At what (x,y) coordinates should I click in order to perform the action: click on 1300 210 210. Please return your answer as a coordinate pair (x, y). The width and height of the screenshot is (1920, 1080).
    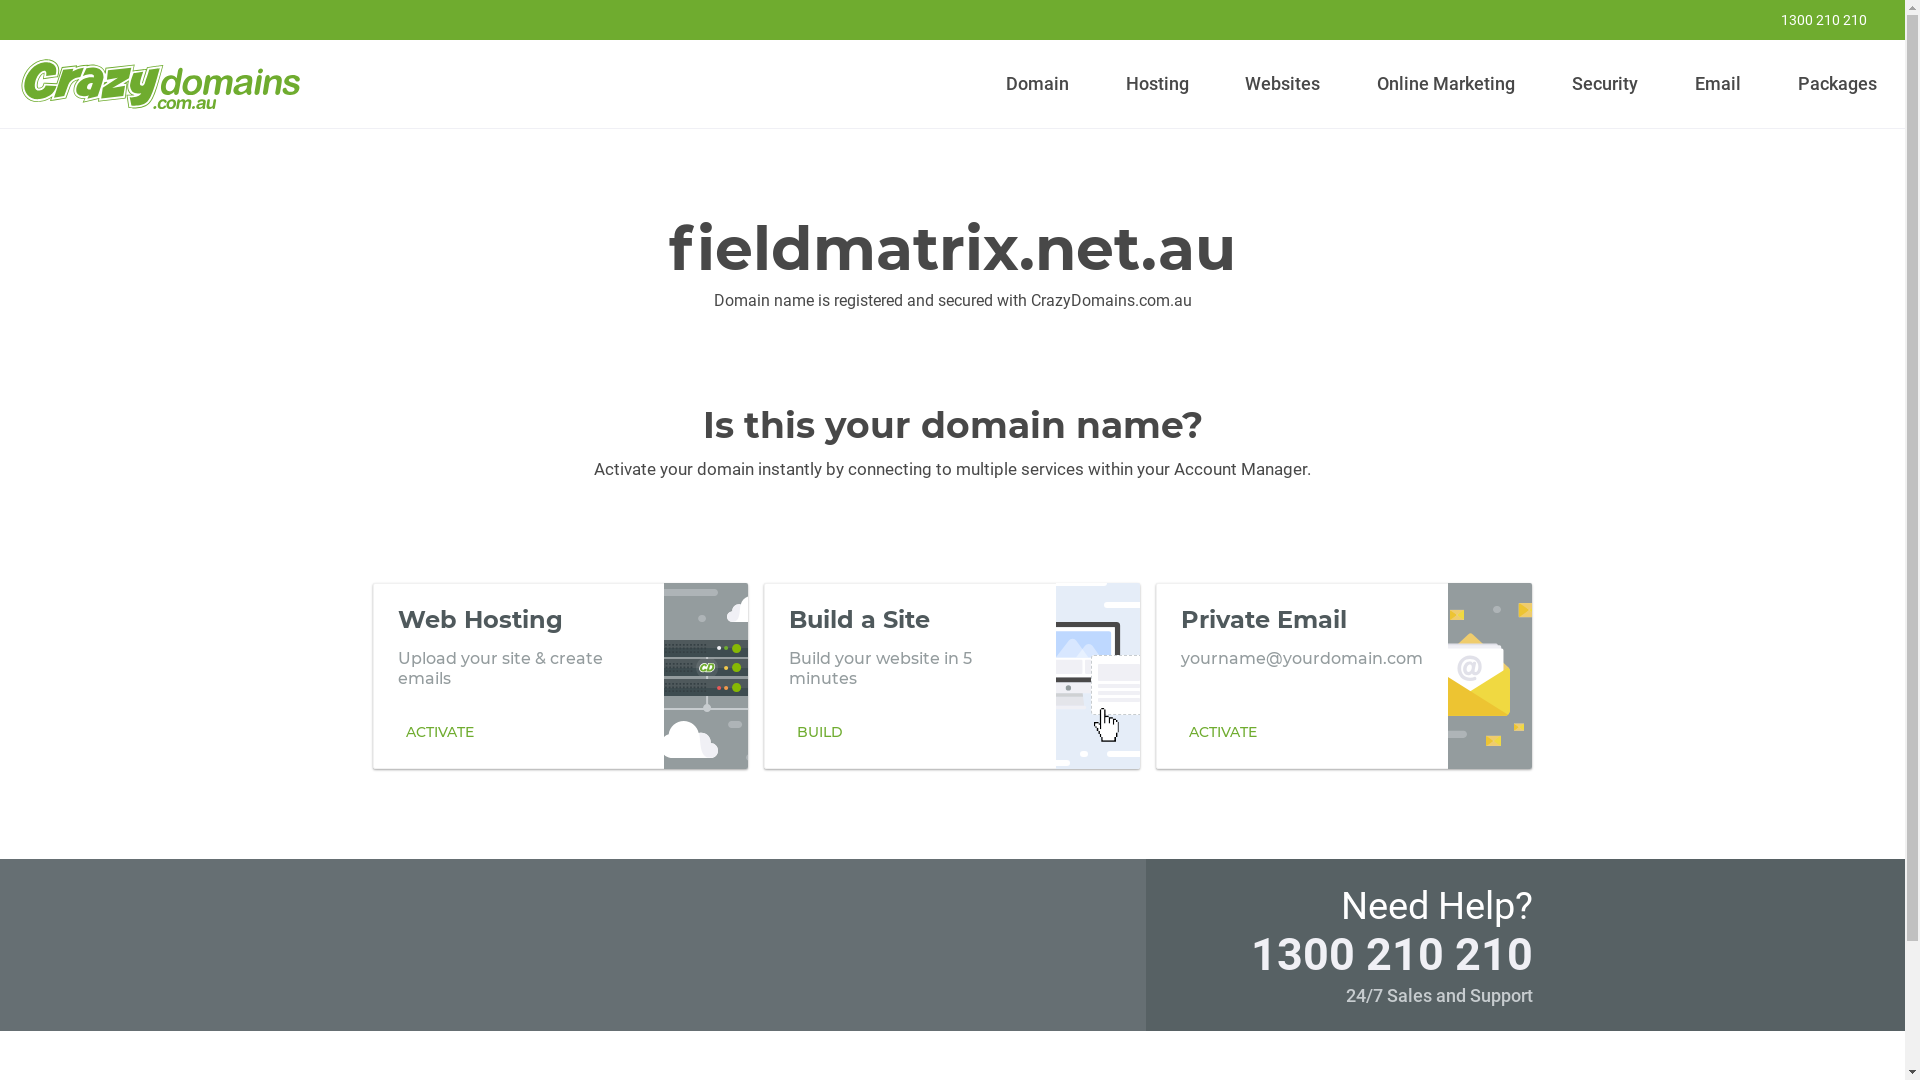
    Looking at the image, I should click on (1811, 20).